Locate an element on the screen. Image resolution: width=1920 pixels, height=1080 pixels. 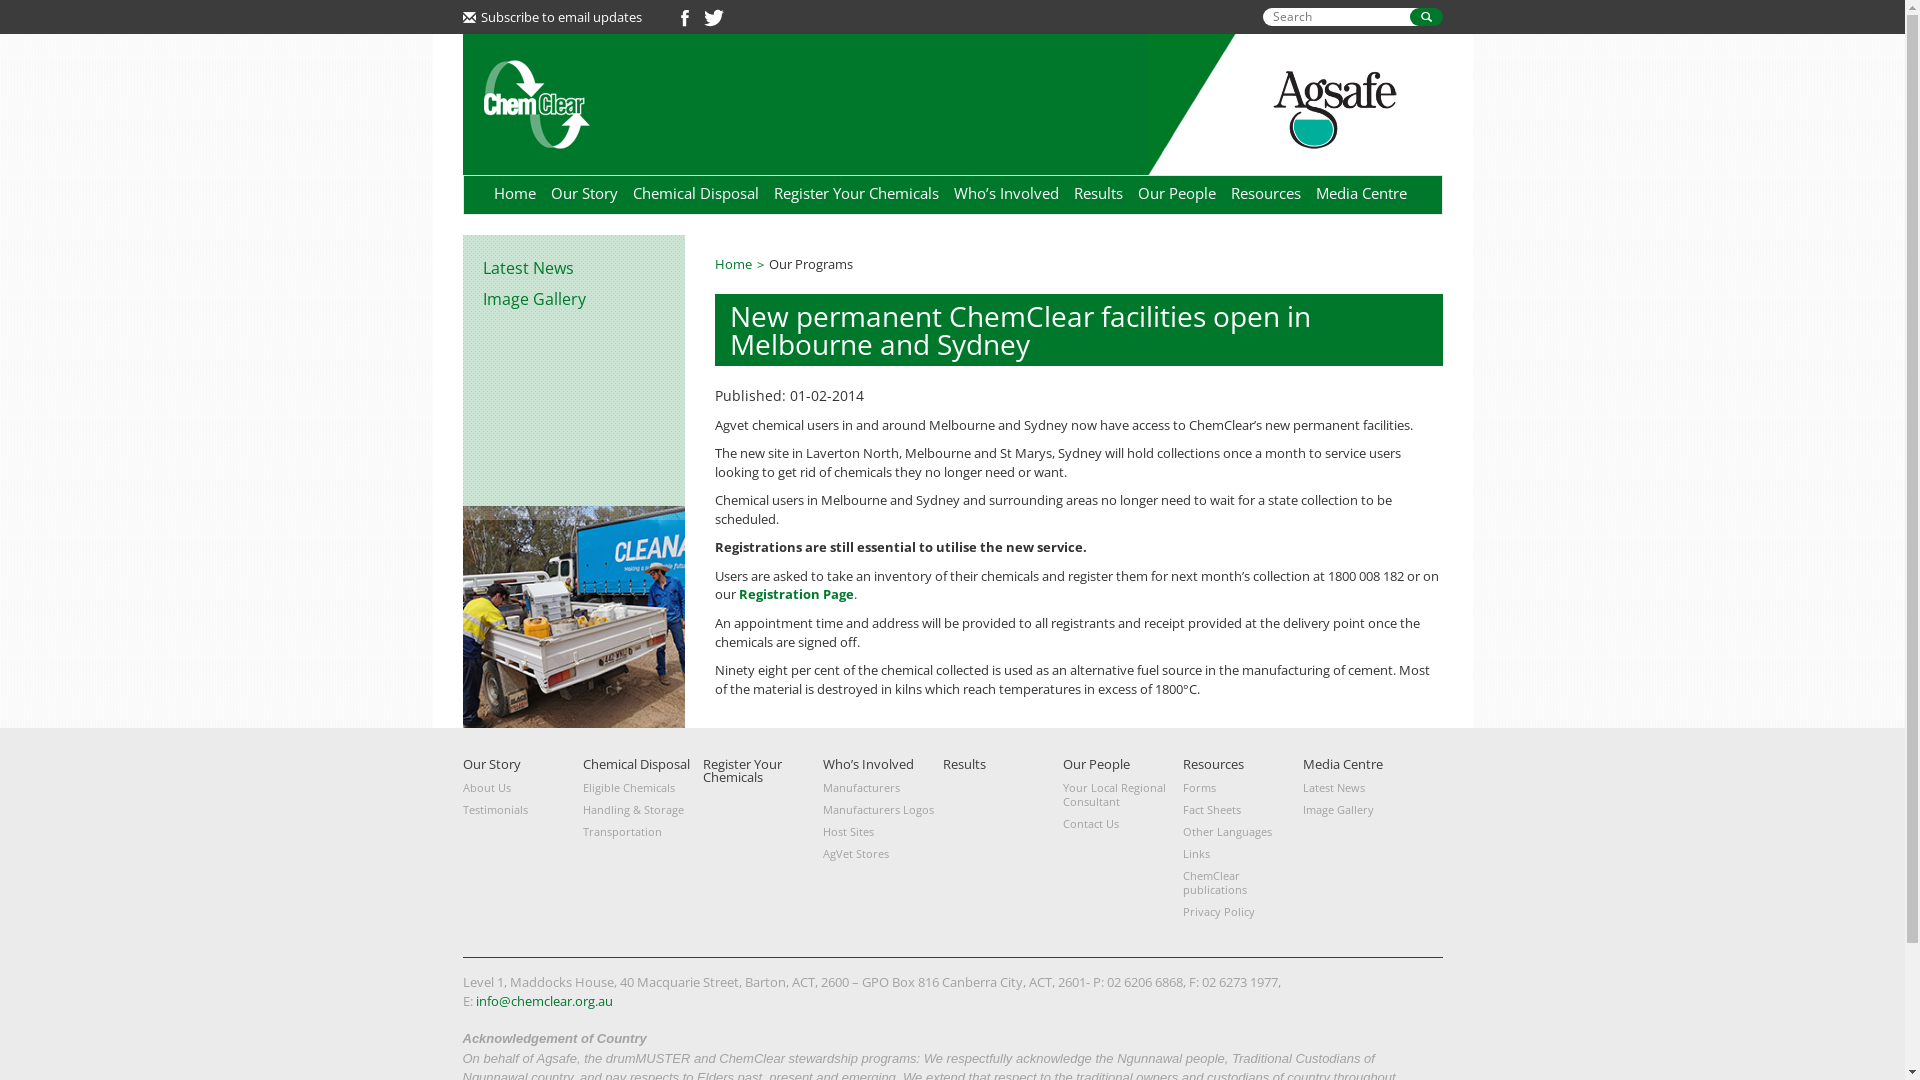
Media Centre is located at coordinates (1342, 764).